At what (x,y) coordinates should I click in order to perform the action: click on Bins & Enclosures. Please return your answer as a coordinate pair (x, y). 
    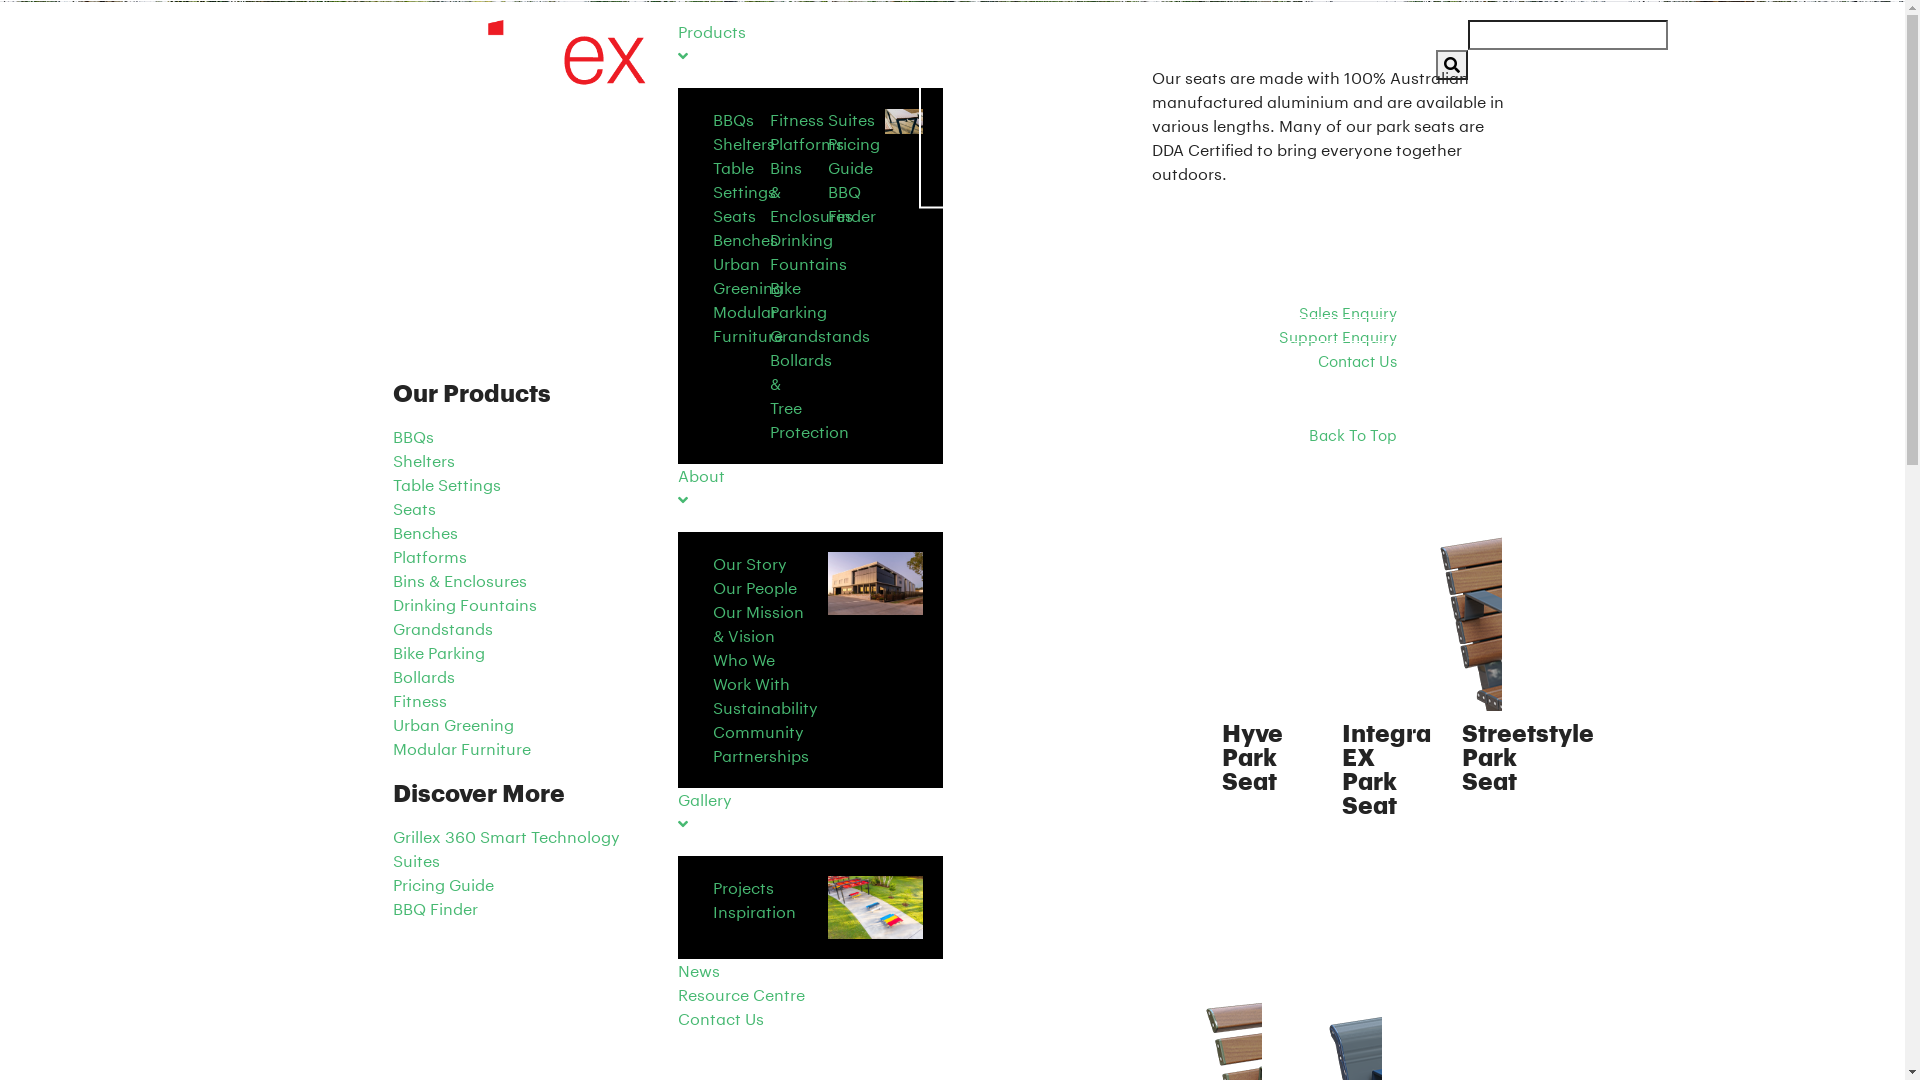
    Looking at the image, I should click on (459, 580).